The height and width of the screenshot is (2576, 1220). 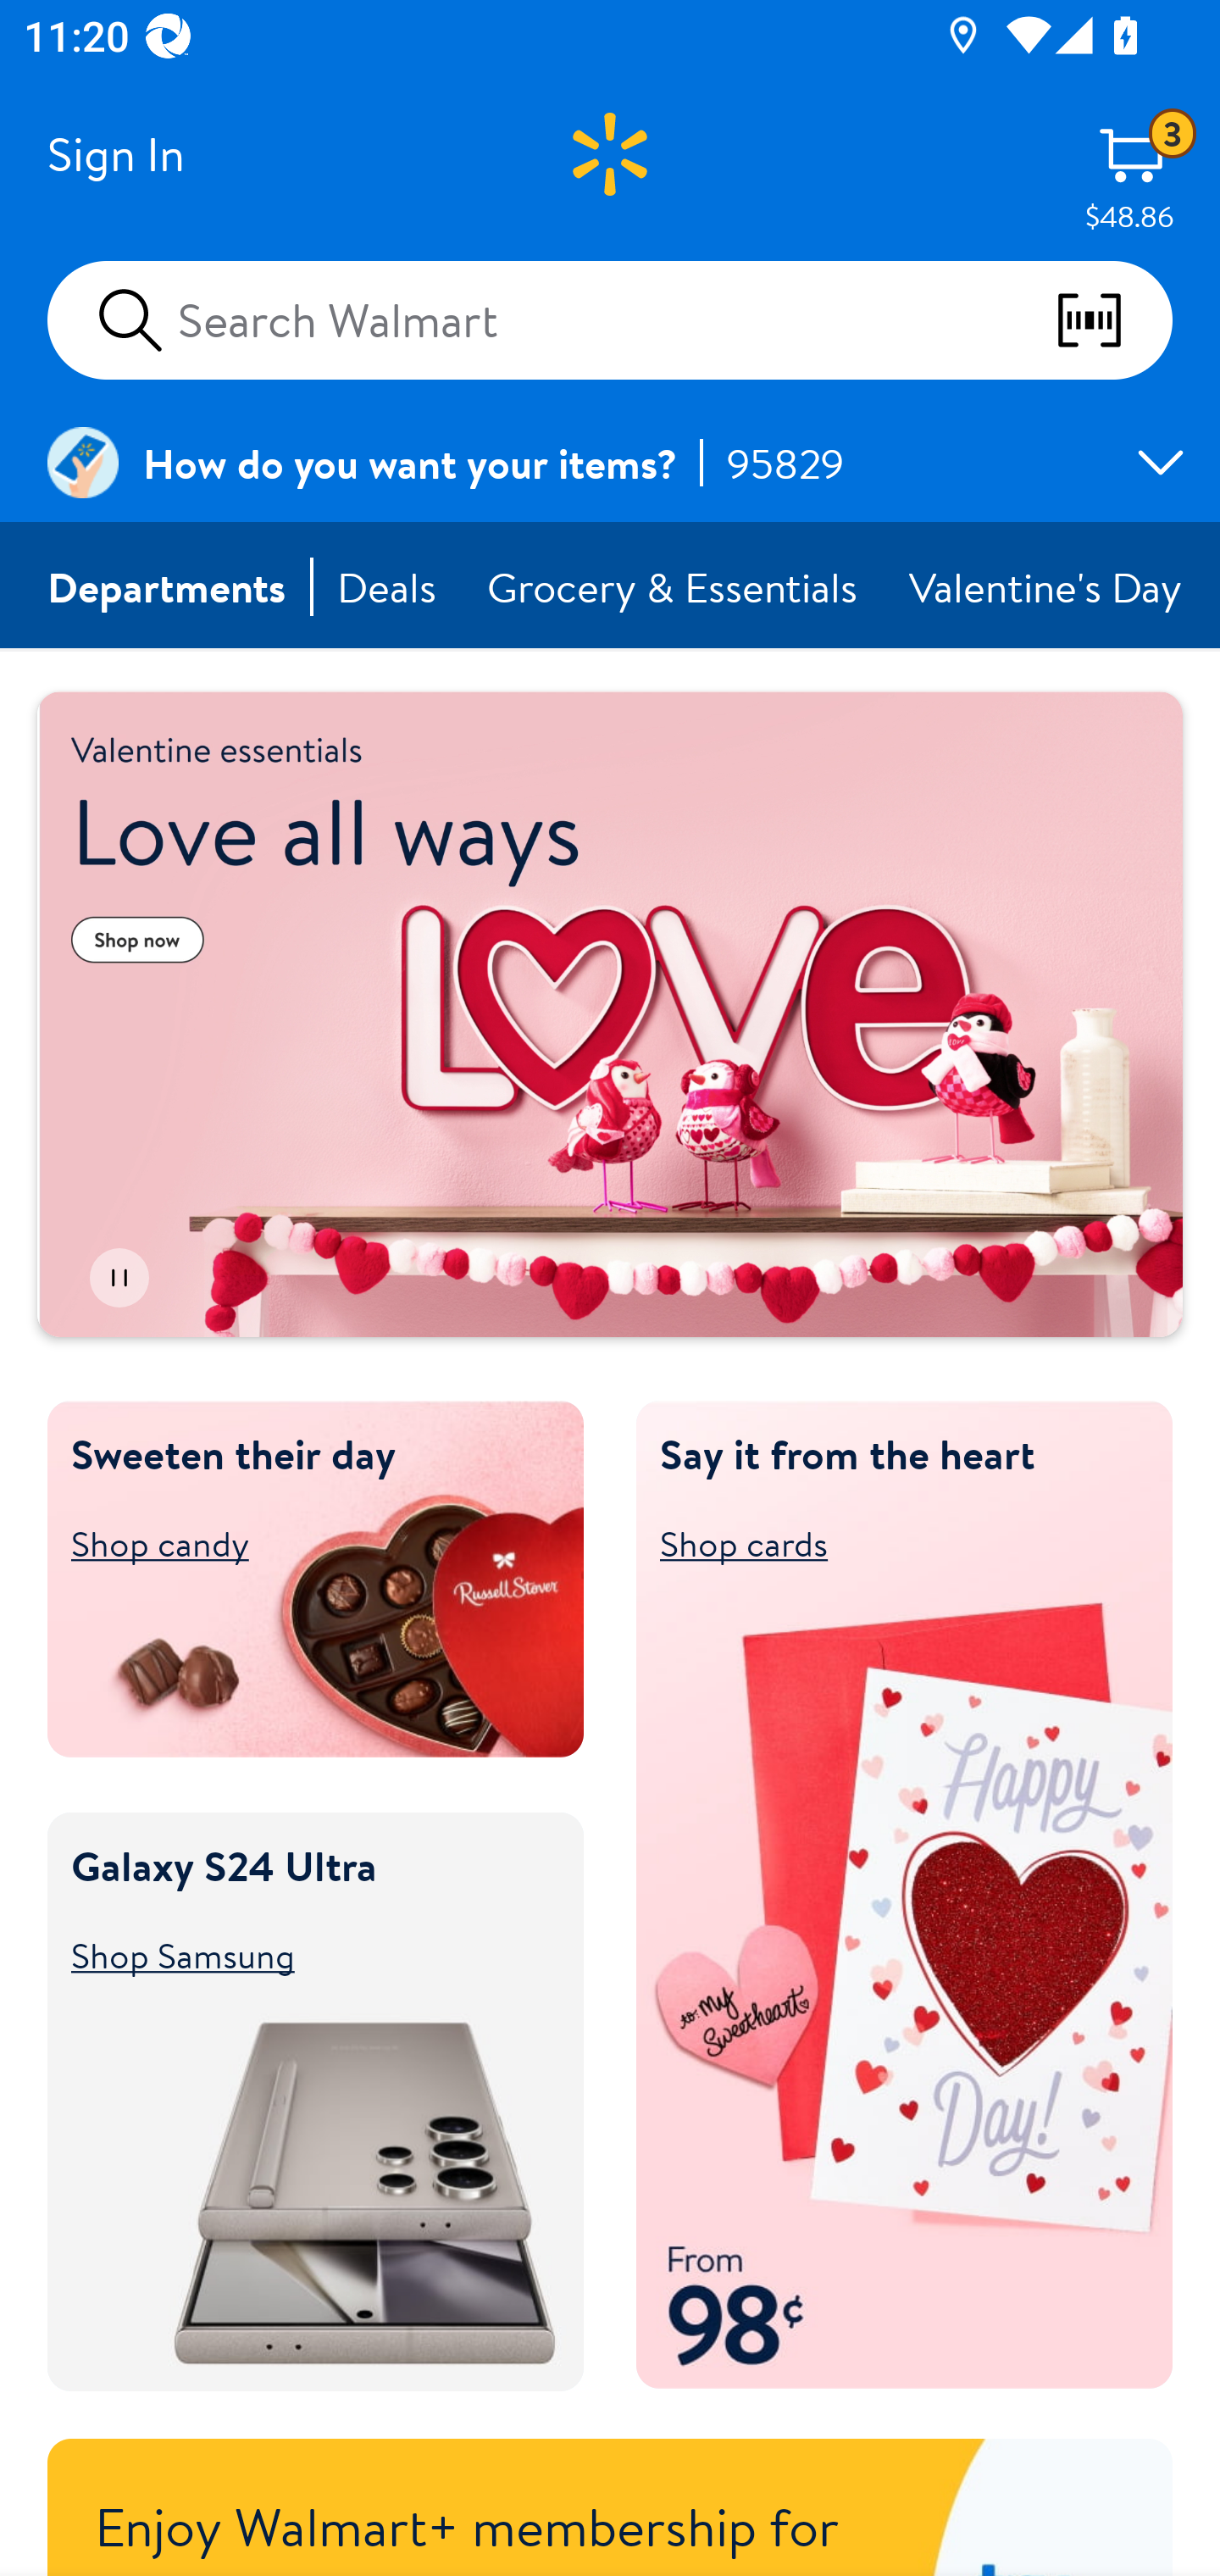 I want to click on Shop cards Shop cards Say it from the heart, so click(x=890, y=1542).